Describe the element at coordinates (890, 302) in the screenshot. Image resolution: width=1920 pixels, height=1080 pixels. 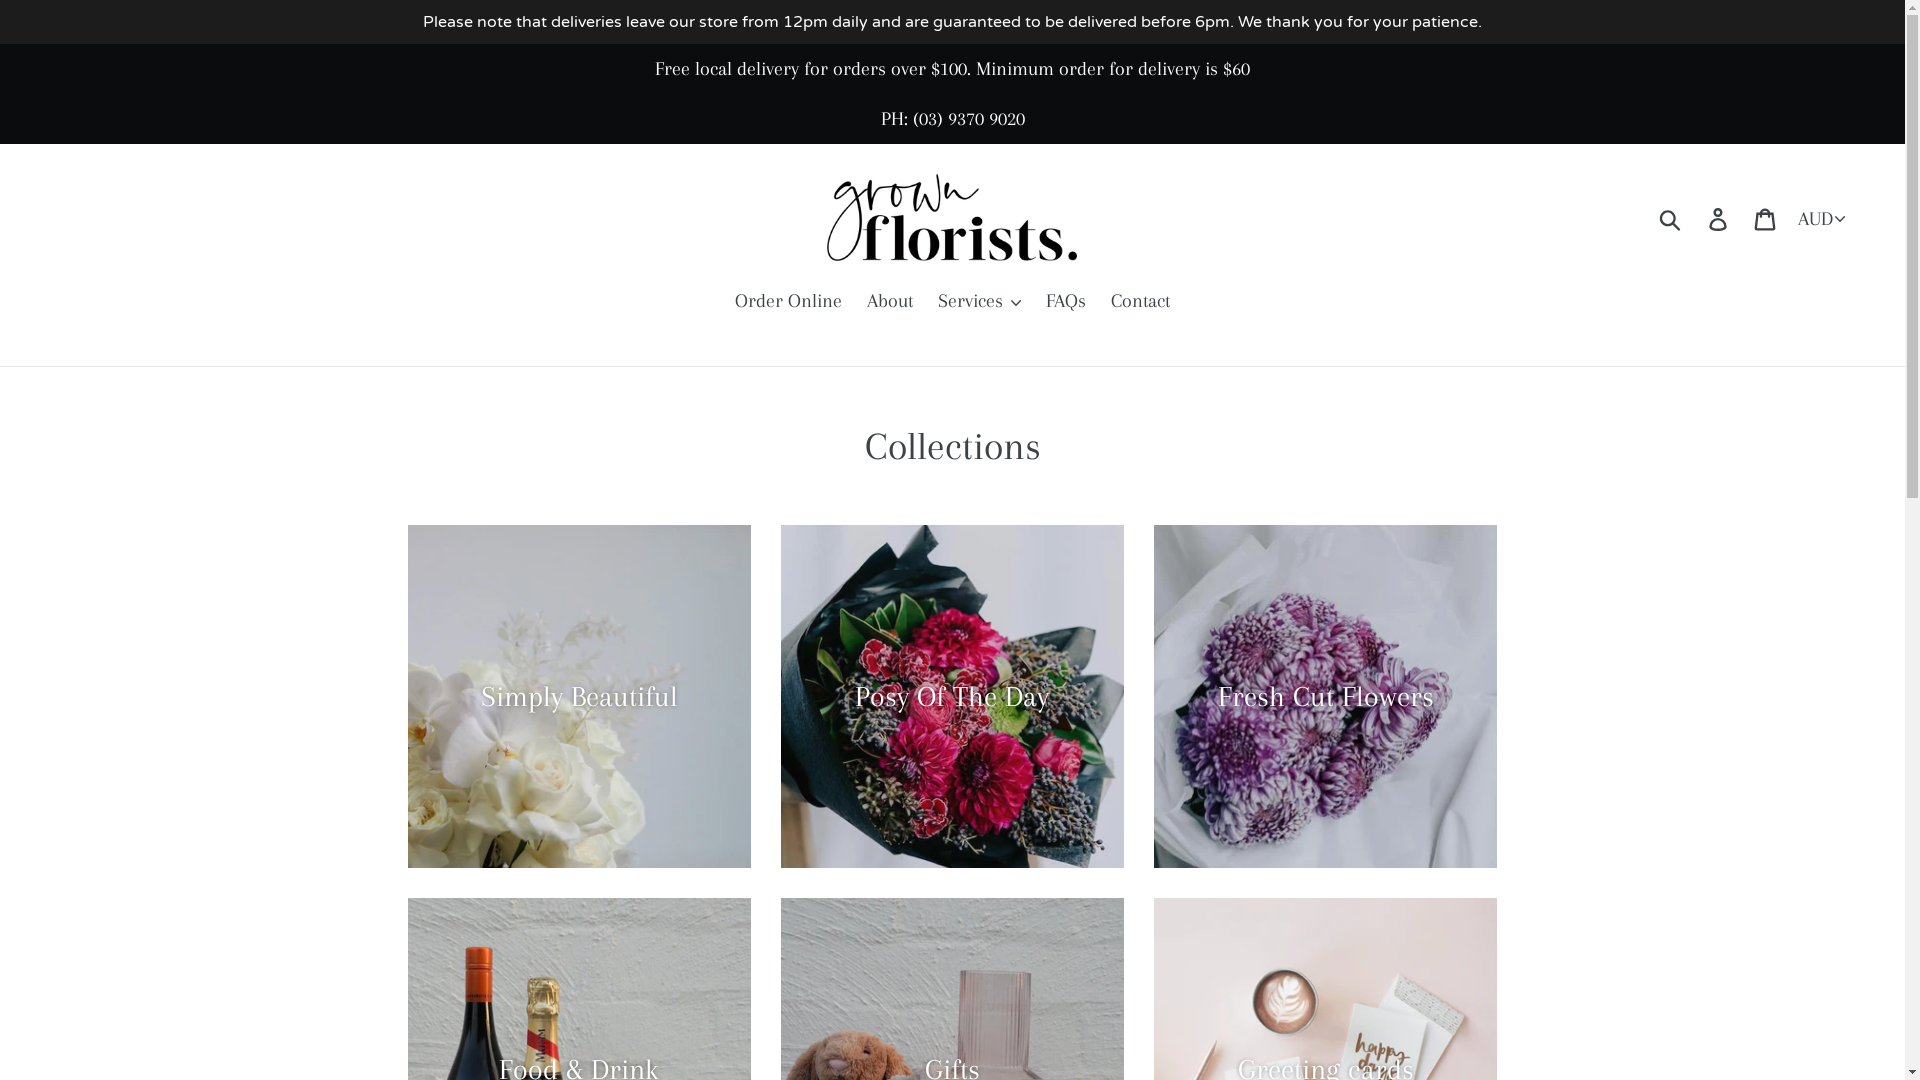
I see `About` at that location.